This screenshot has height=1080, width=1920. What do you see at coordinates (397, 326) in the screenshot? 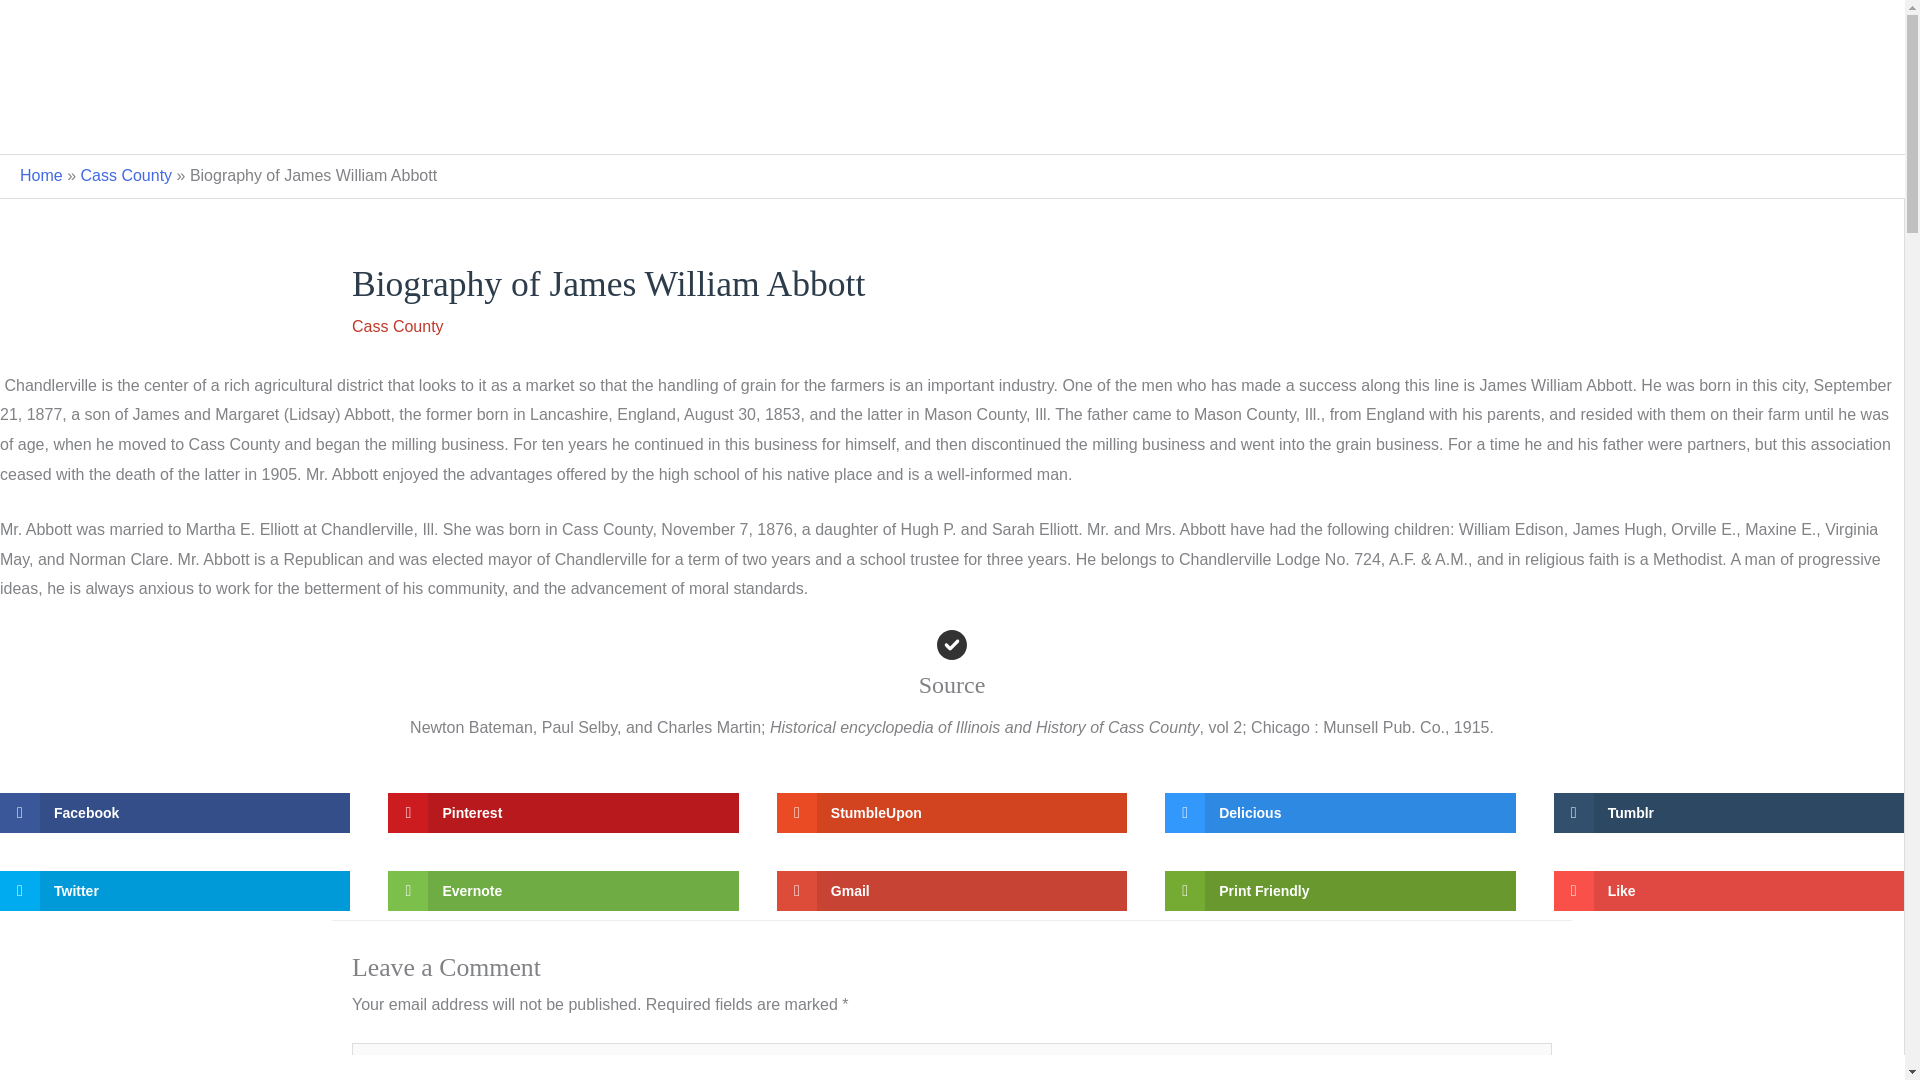
I see `Cass County` at bounding box center [397, 326].